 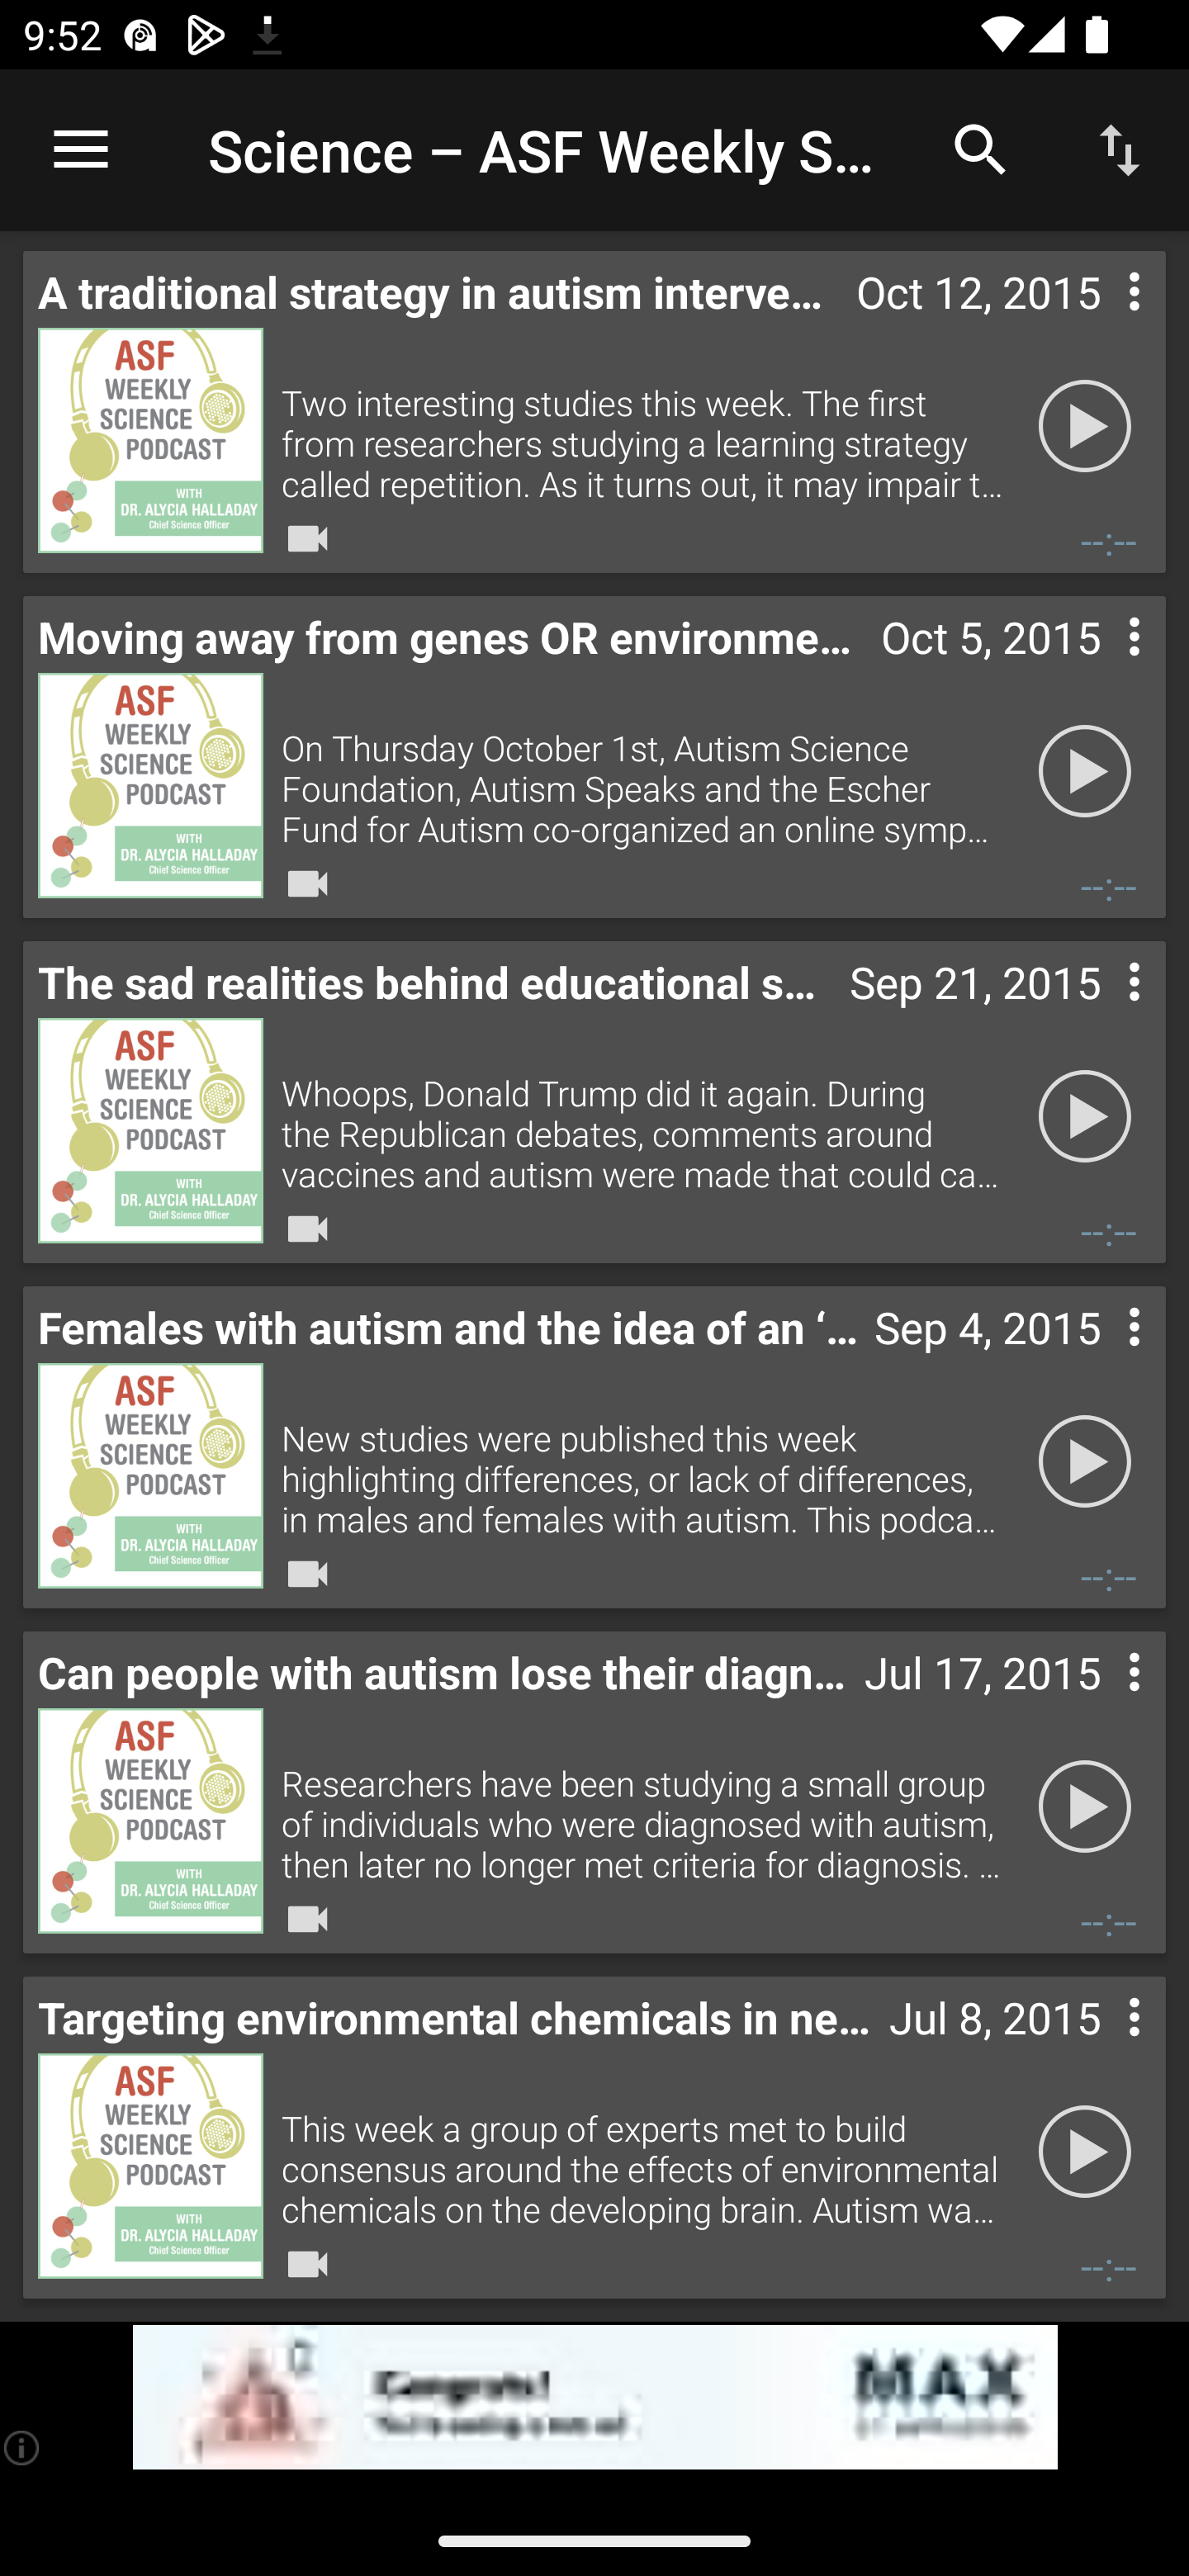 I want to click on Contextual menu, so click(x=1098, y=670).